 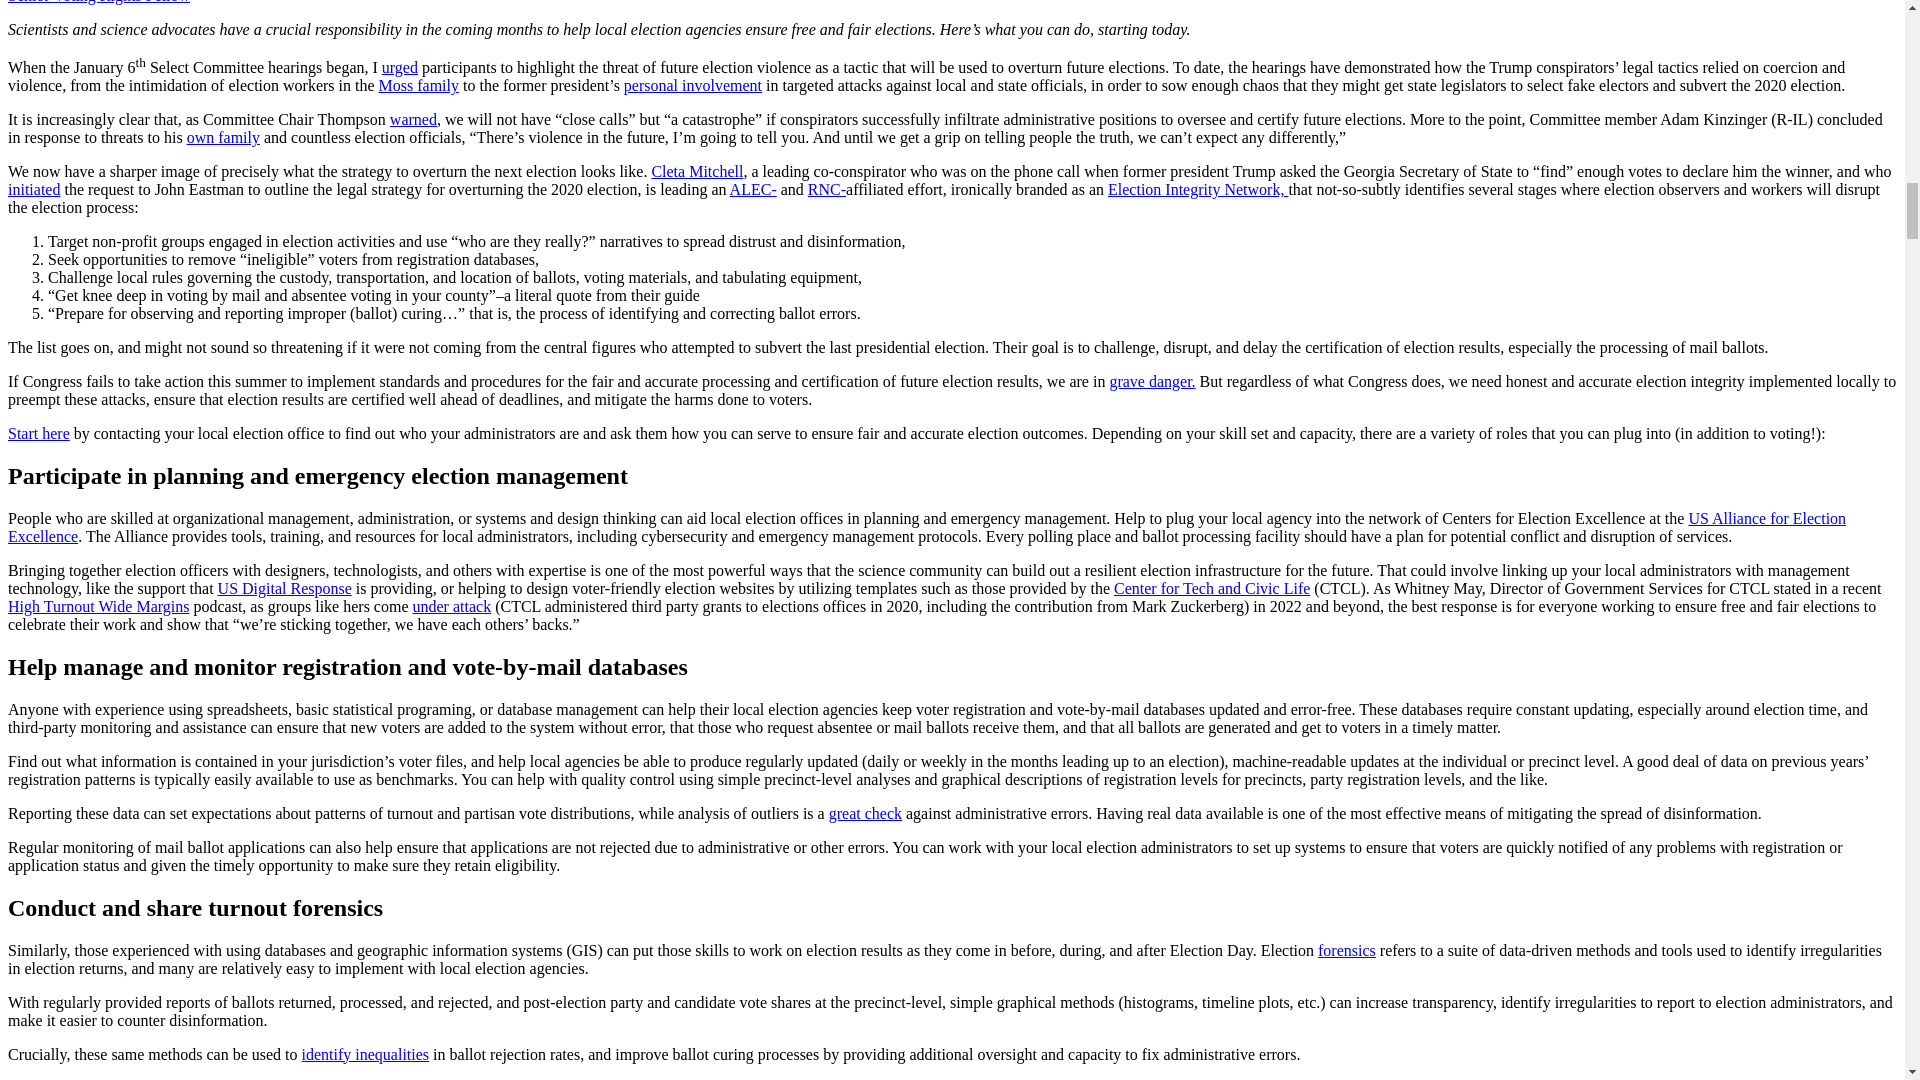 I want to click on identify inequalities, so click(x=366, y=1054).